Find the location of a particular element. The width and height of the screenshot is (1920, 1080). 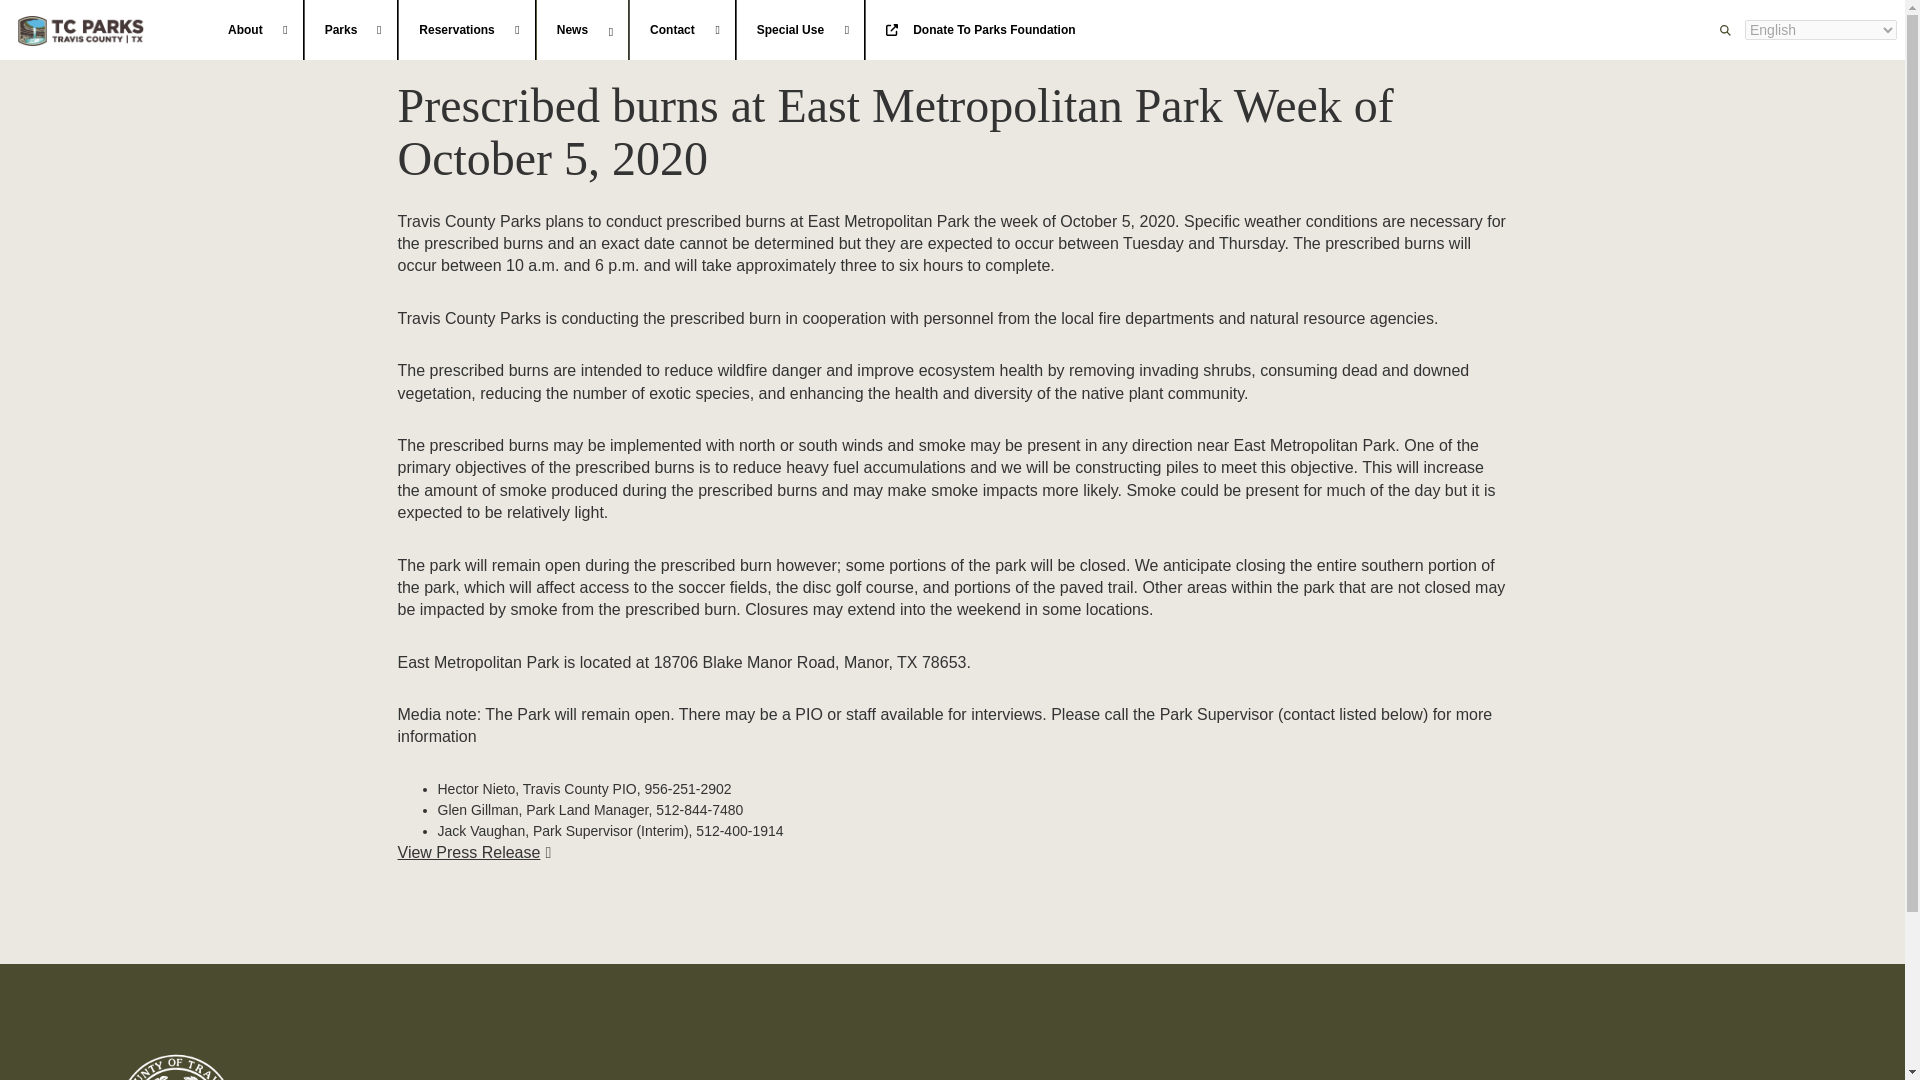

Reservations is located at coordinates (466, 30).